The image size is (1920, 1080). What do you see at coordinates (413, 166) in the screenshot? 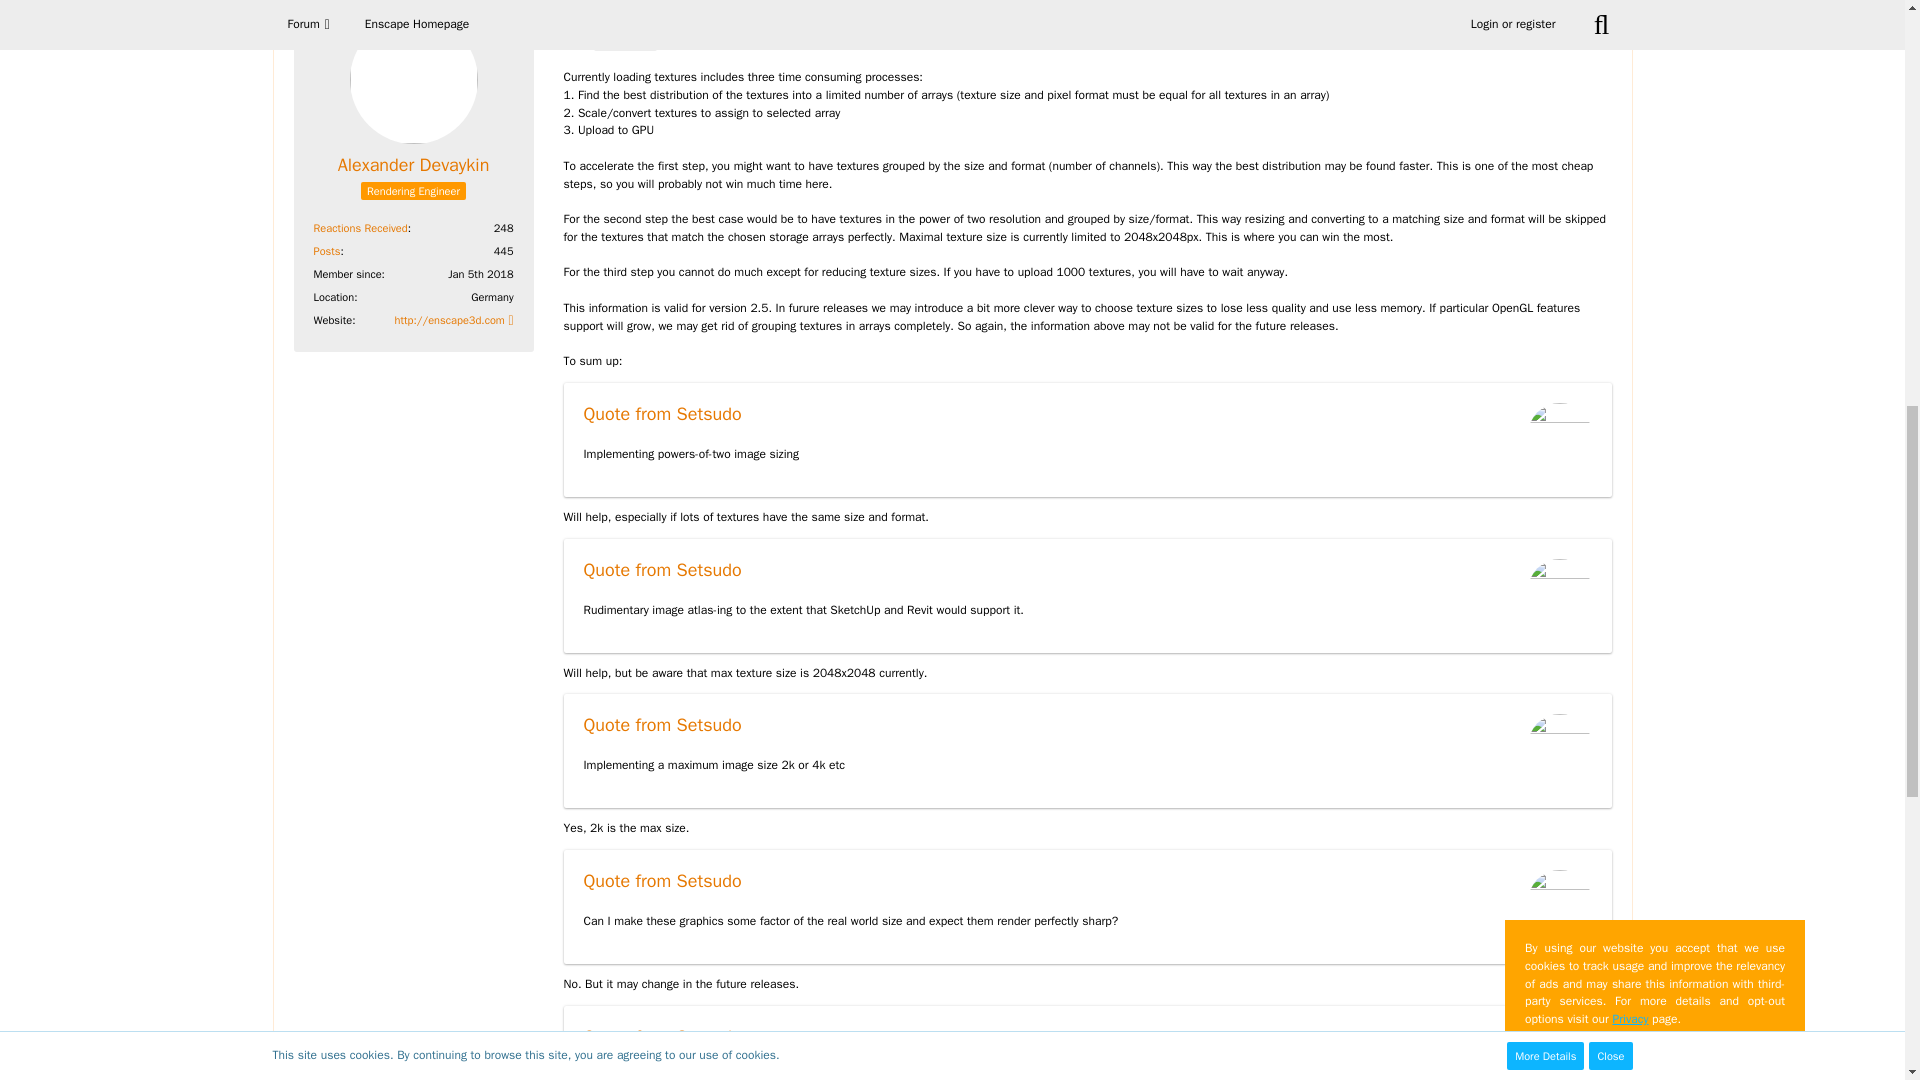
I see `Alexander Devaykin` at bounding box center [413, 166].